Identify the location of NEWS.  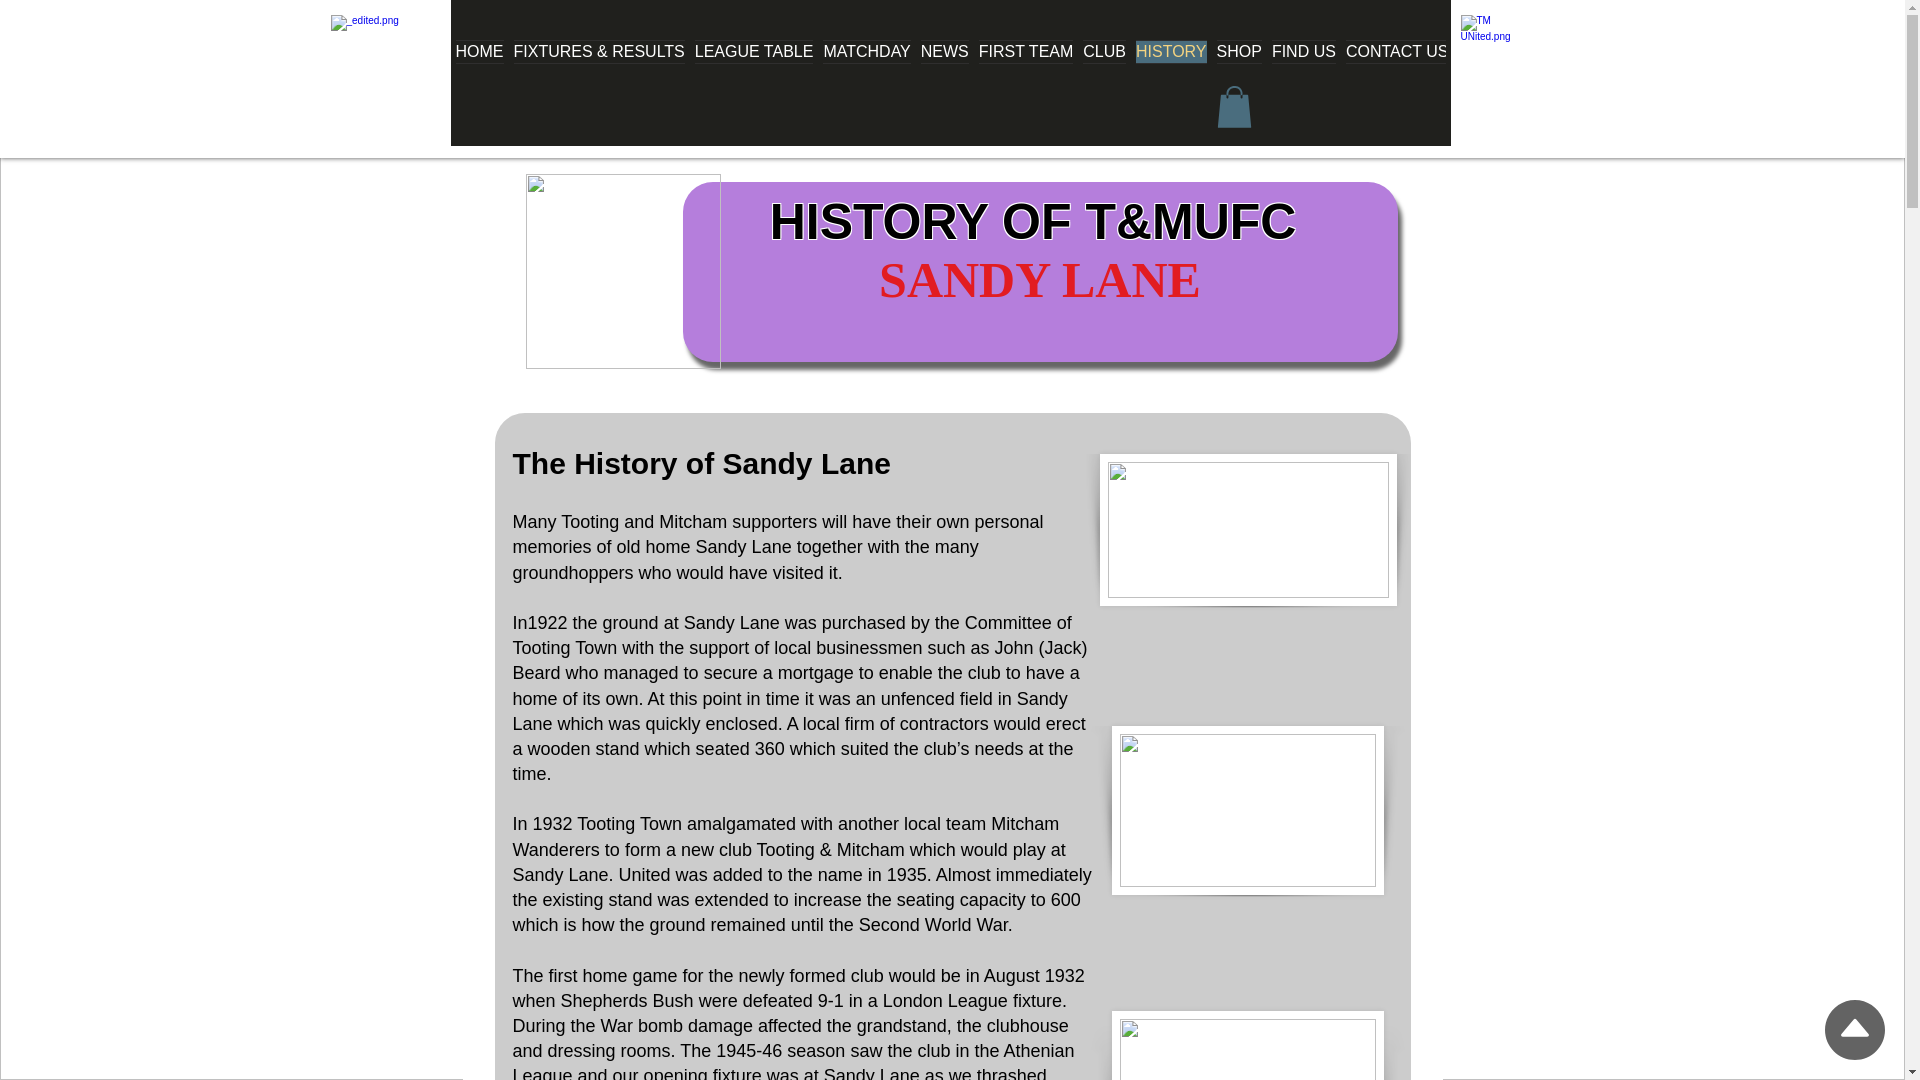
(944, 64).